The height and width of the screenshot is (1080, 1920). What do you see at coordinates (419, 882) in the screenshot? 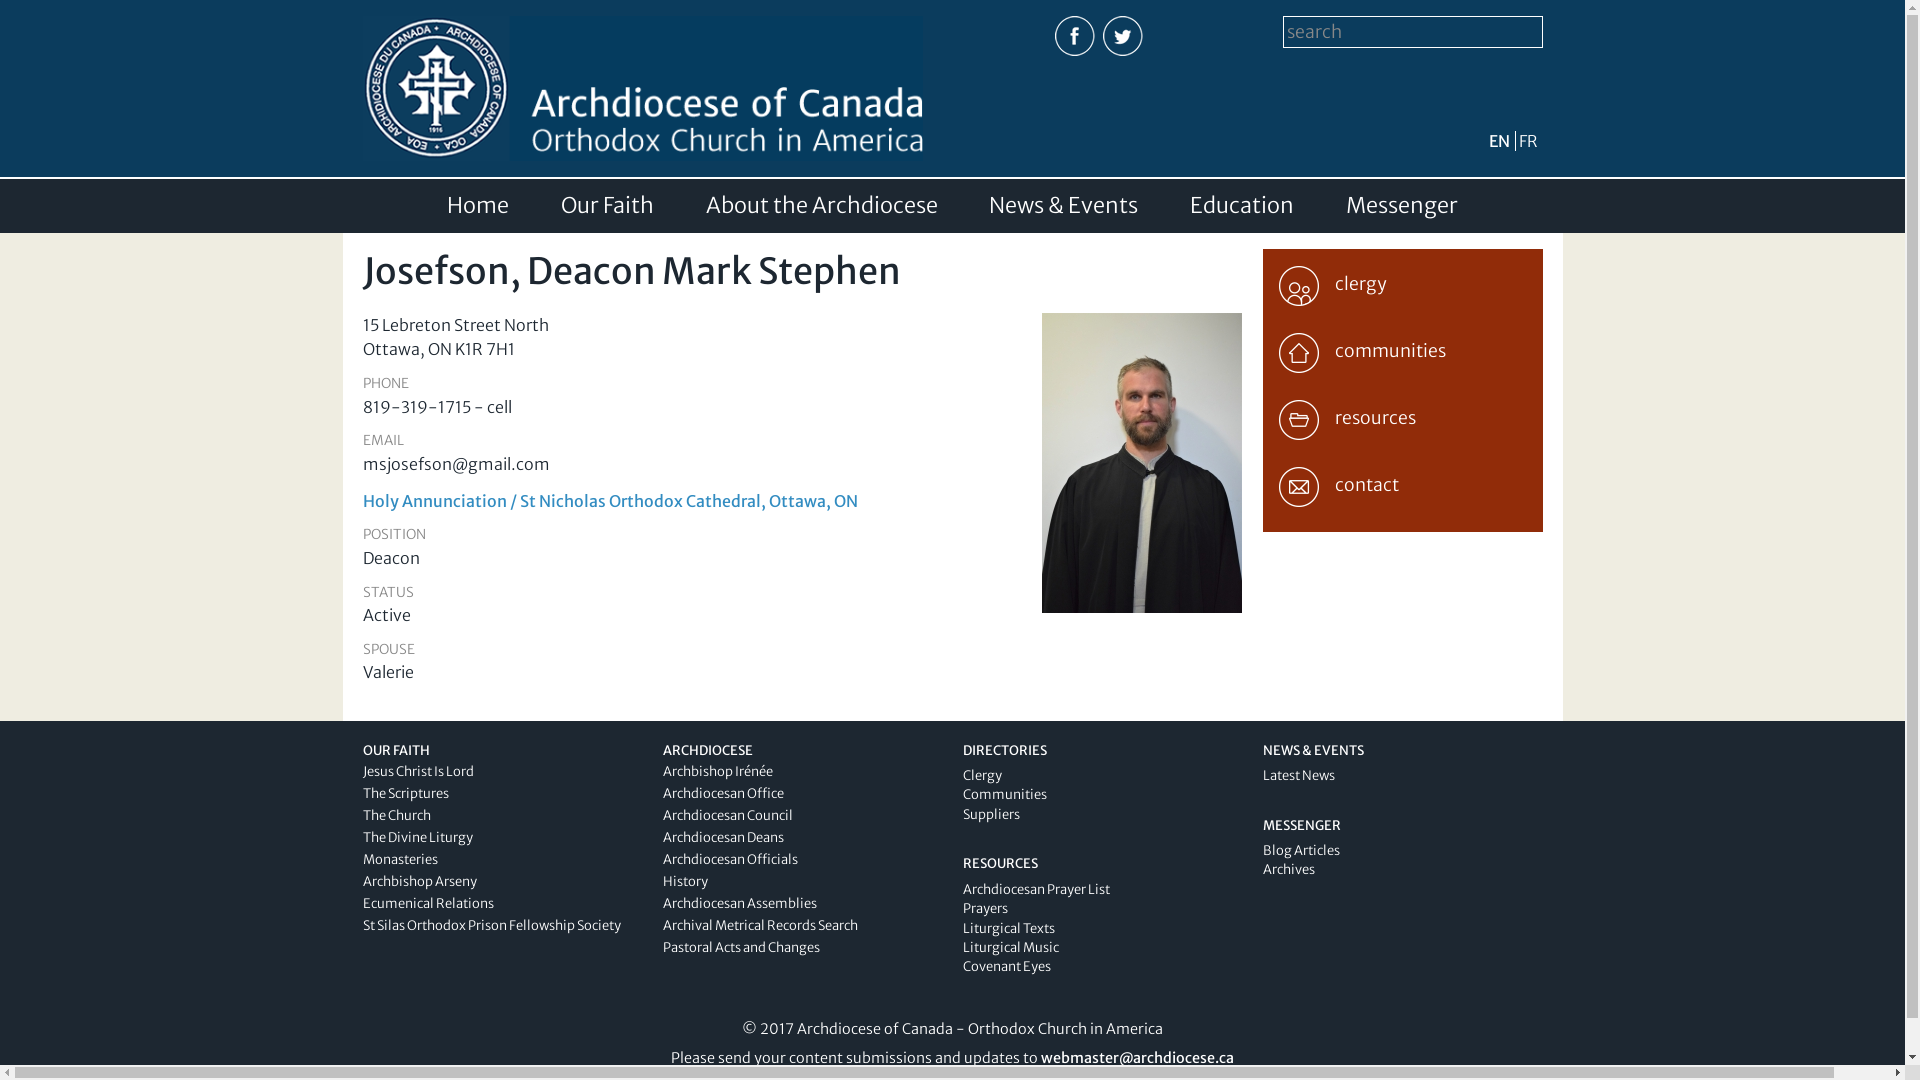
I see `Archbishop Arseny` at bounding box center [419, 882].